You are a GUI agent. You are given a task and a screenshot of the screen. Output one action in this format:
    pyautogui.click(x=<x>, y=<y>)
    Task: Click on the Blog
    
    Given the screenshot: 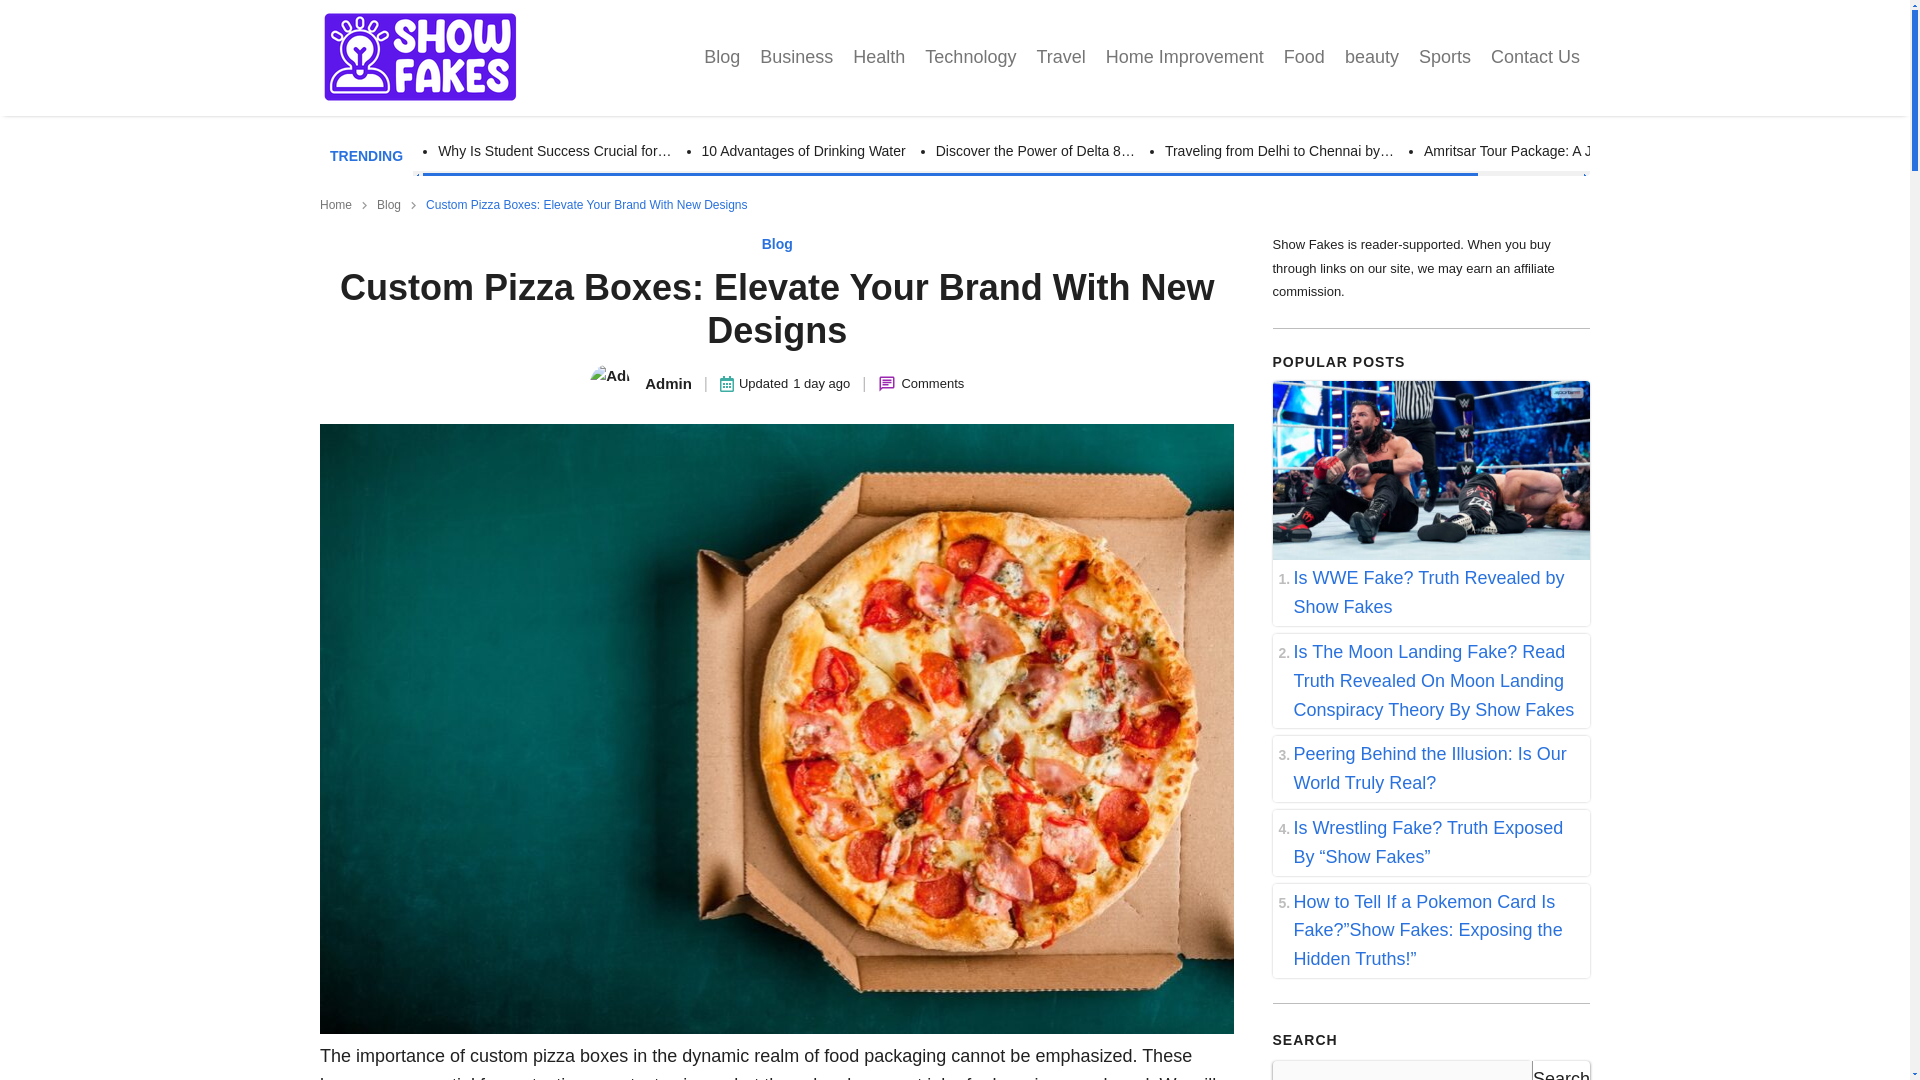 What is the action you would take?
    pyautogui.click(x=388, y=204)
    